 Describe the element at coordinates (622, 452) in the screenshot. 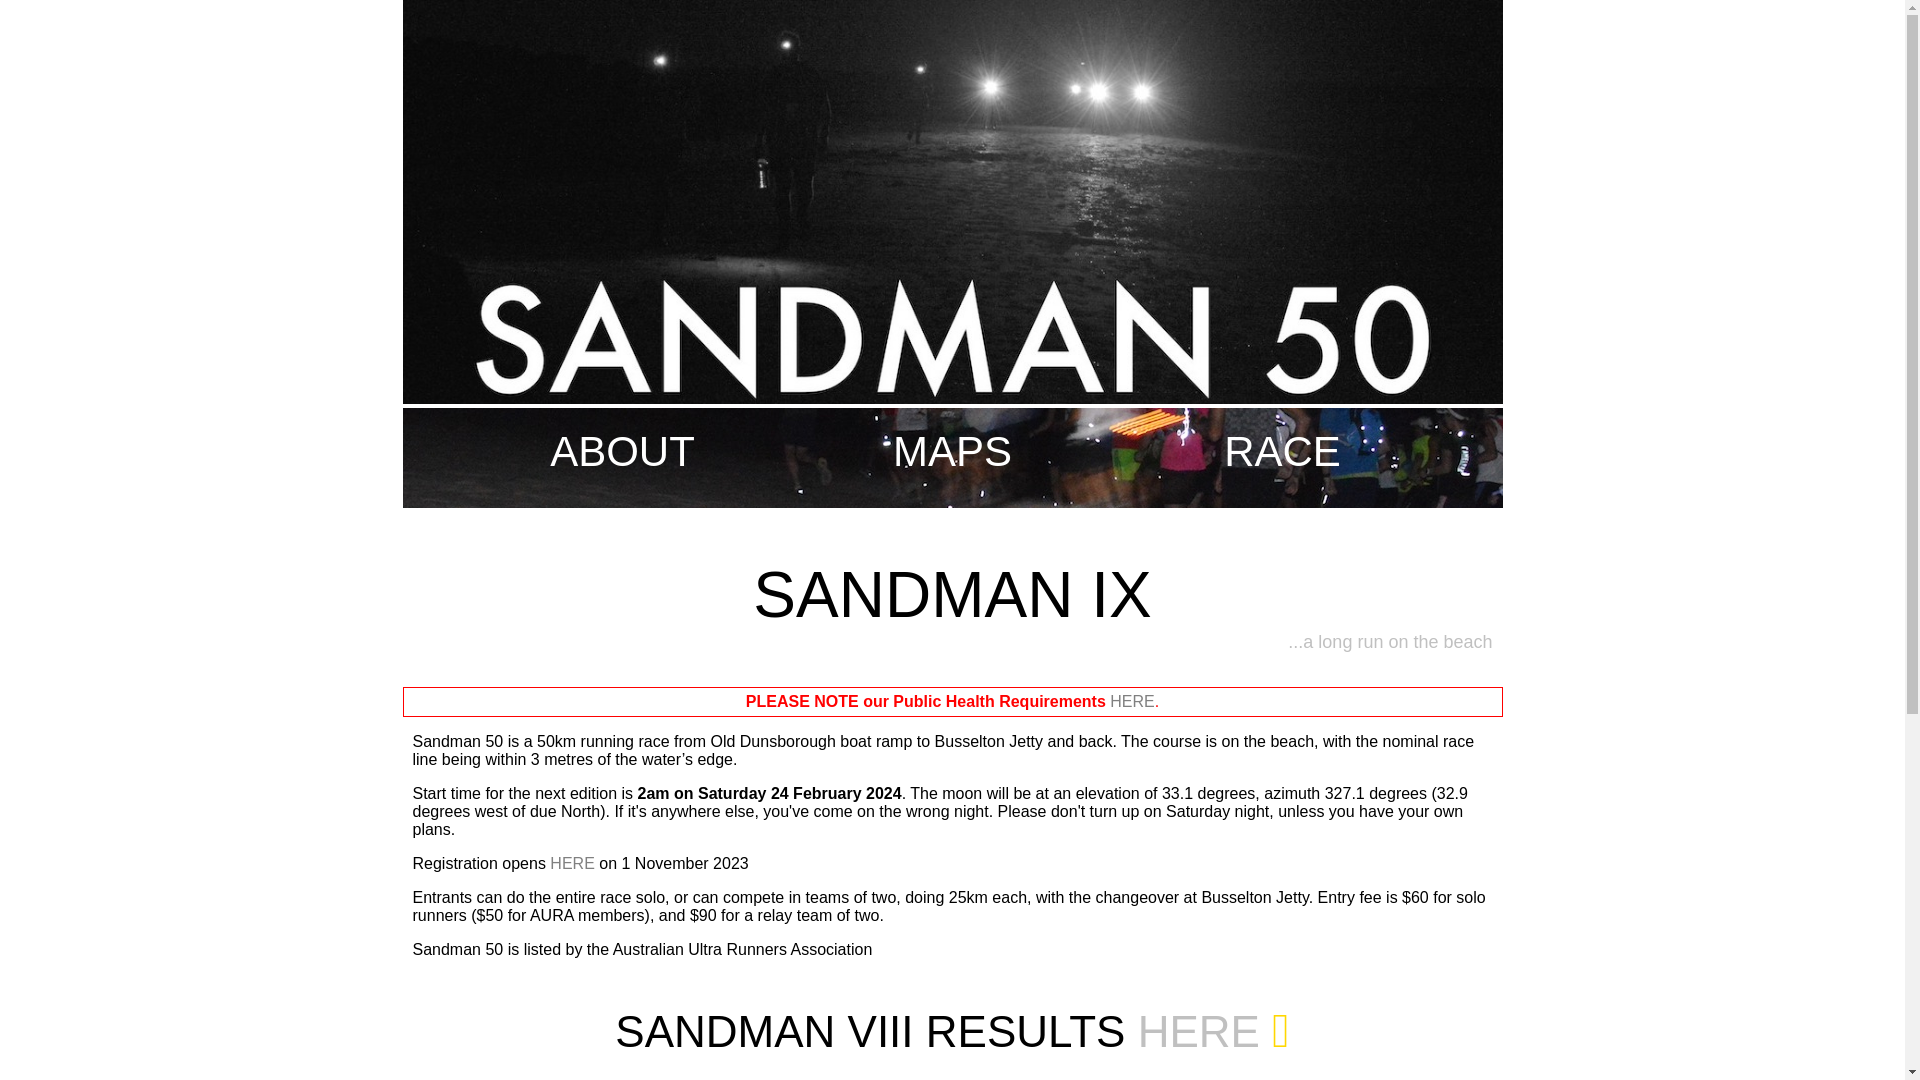

I see `ABOUT` at that location.